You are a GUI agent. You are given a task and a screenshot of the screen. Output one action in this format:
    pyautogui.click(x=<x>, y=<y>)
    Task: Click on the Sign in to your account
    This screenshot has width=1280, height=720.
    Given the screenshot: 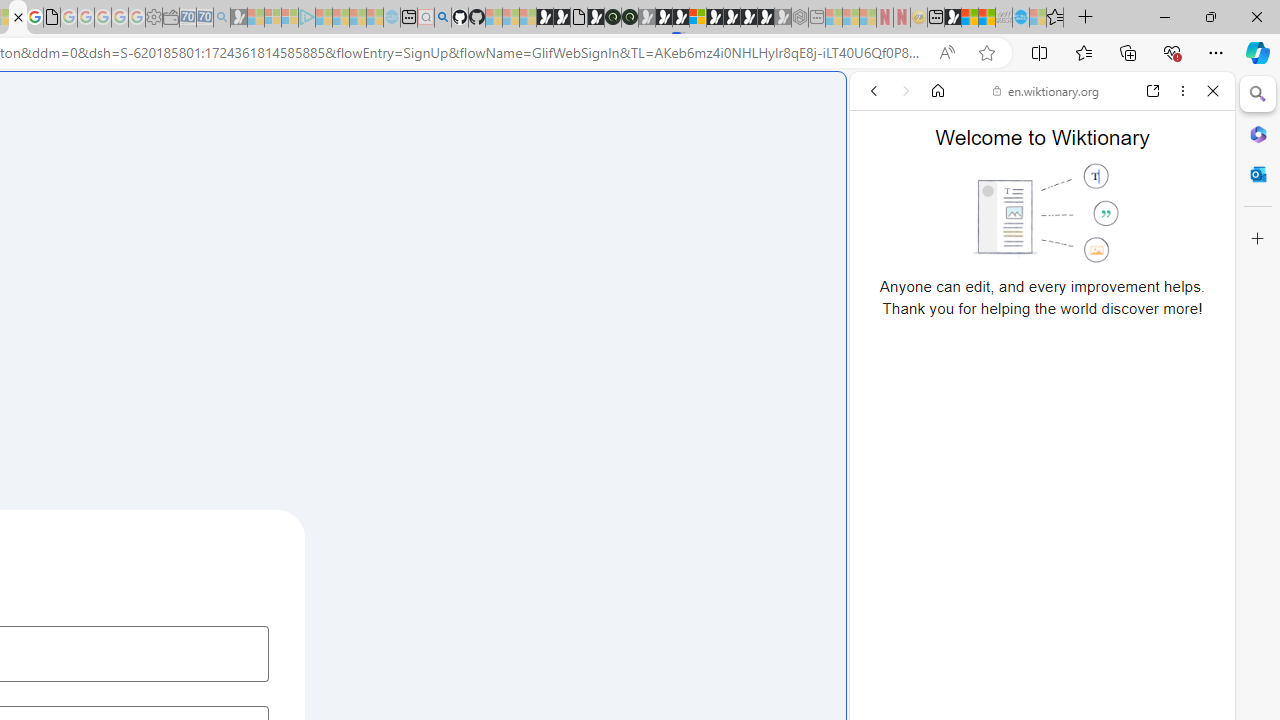 What is the action you would take?
    pyautogui.click(x=698, y=18)
    